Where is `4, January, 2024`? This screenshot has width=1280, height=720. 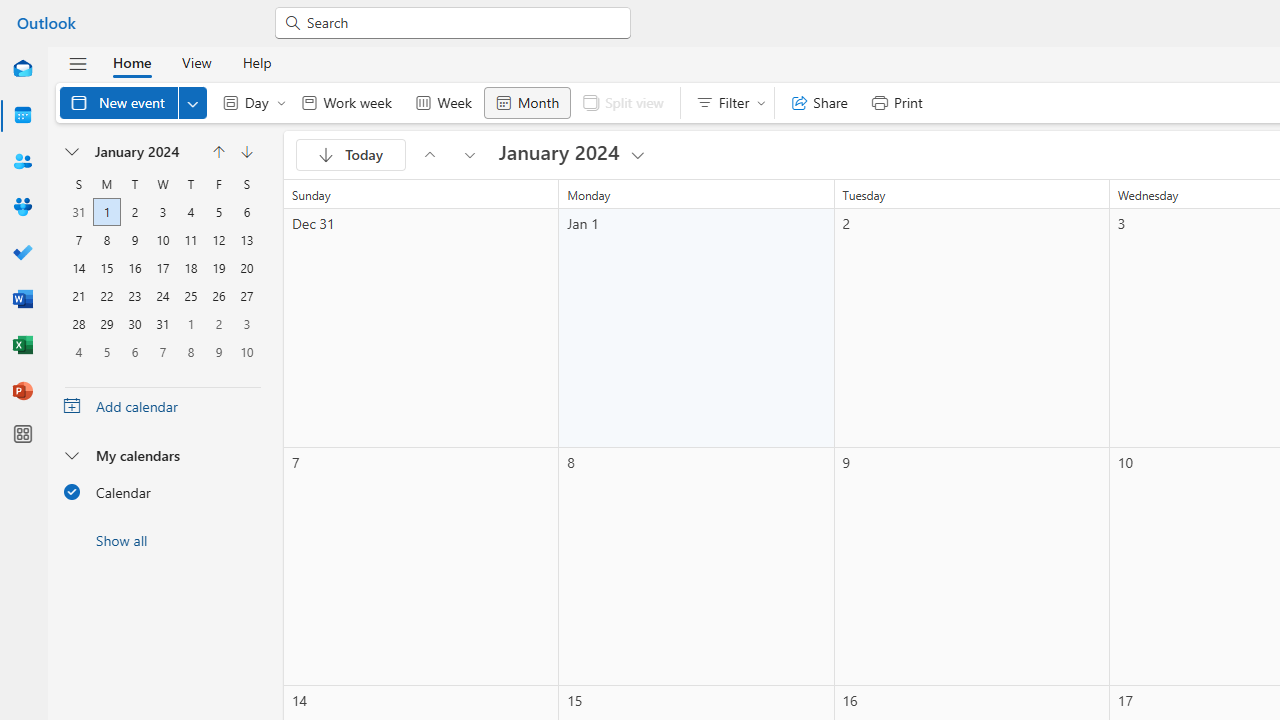 4, January, 2024 is located at coordinates (191, 212).